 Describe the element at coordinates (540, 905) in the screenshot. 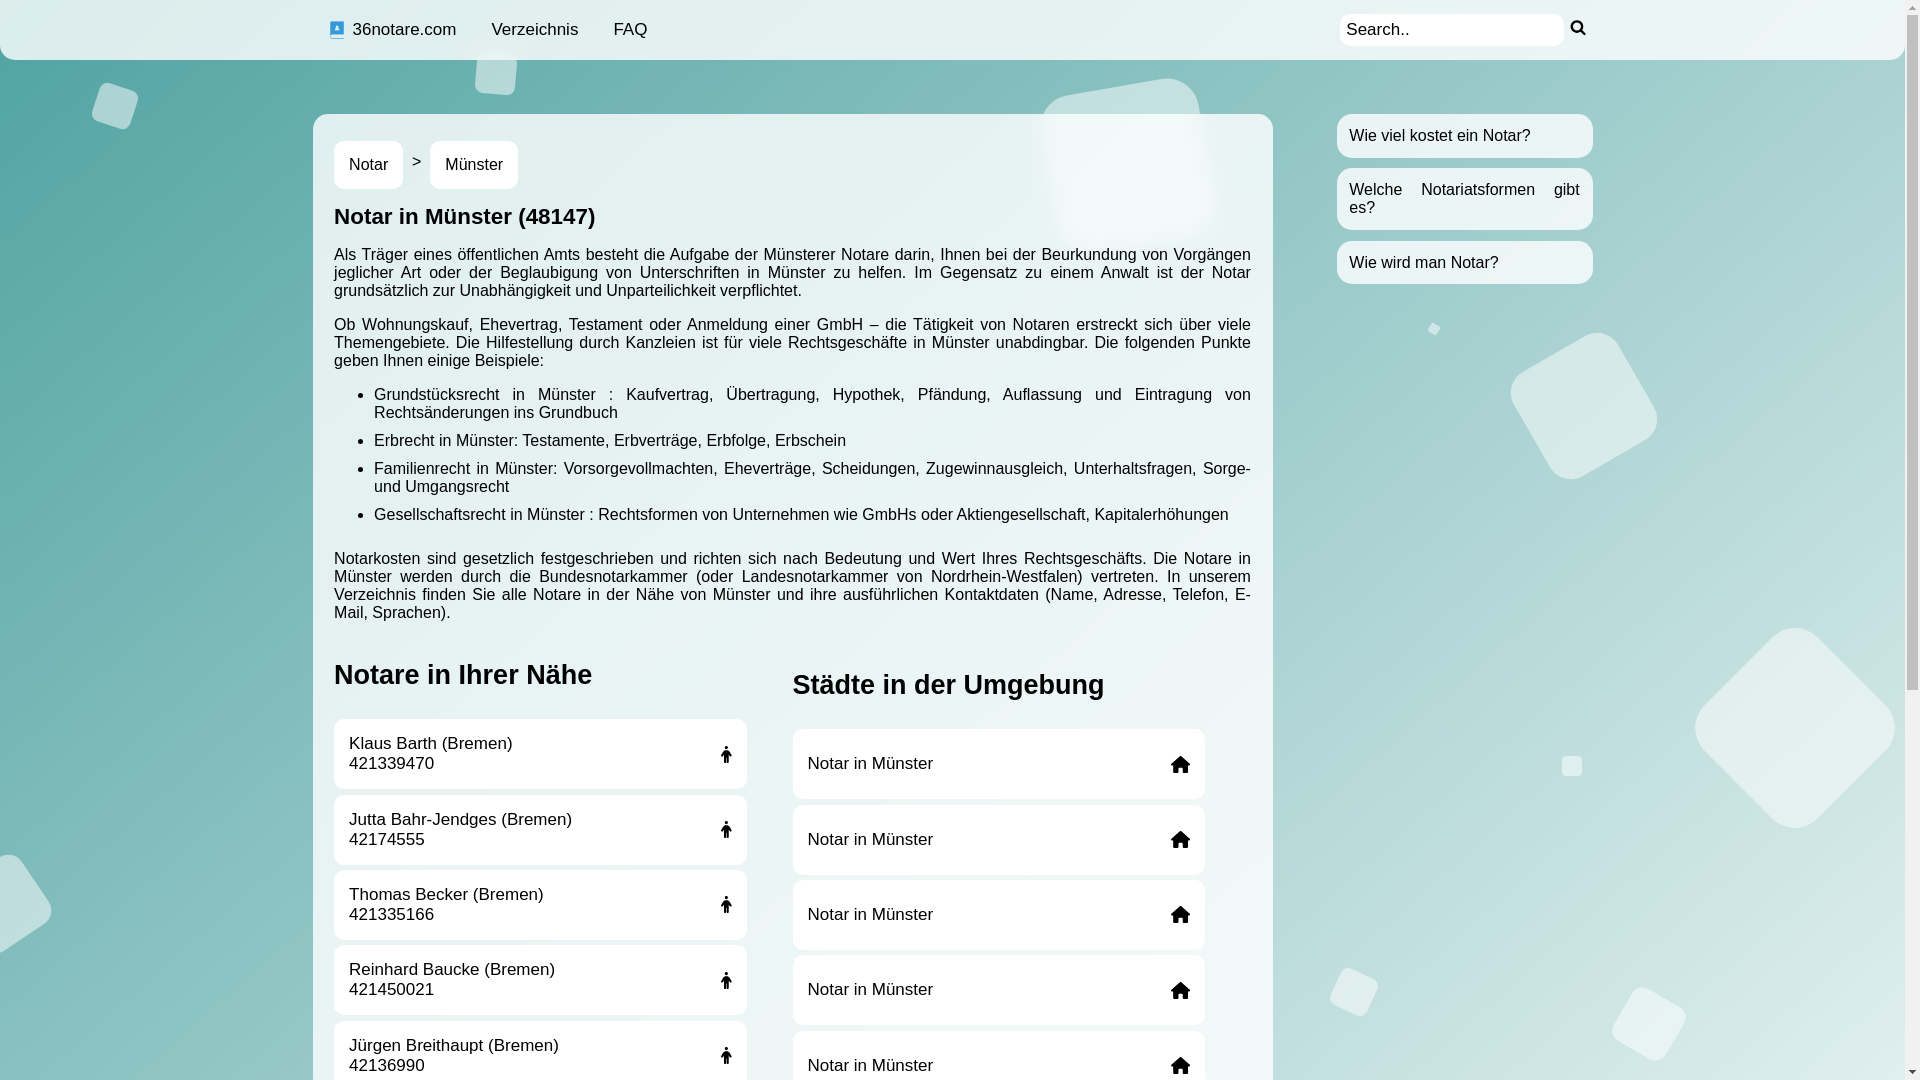

I see `Thomas Becker (Bremen)
421335166` at that location.